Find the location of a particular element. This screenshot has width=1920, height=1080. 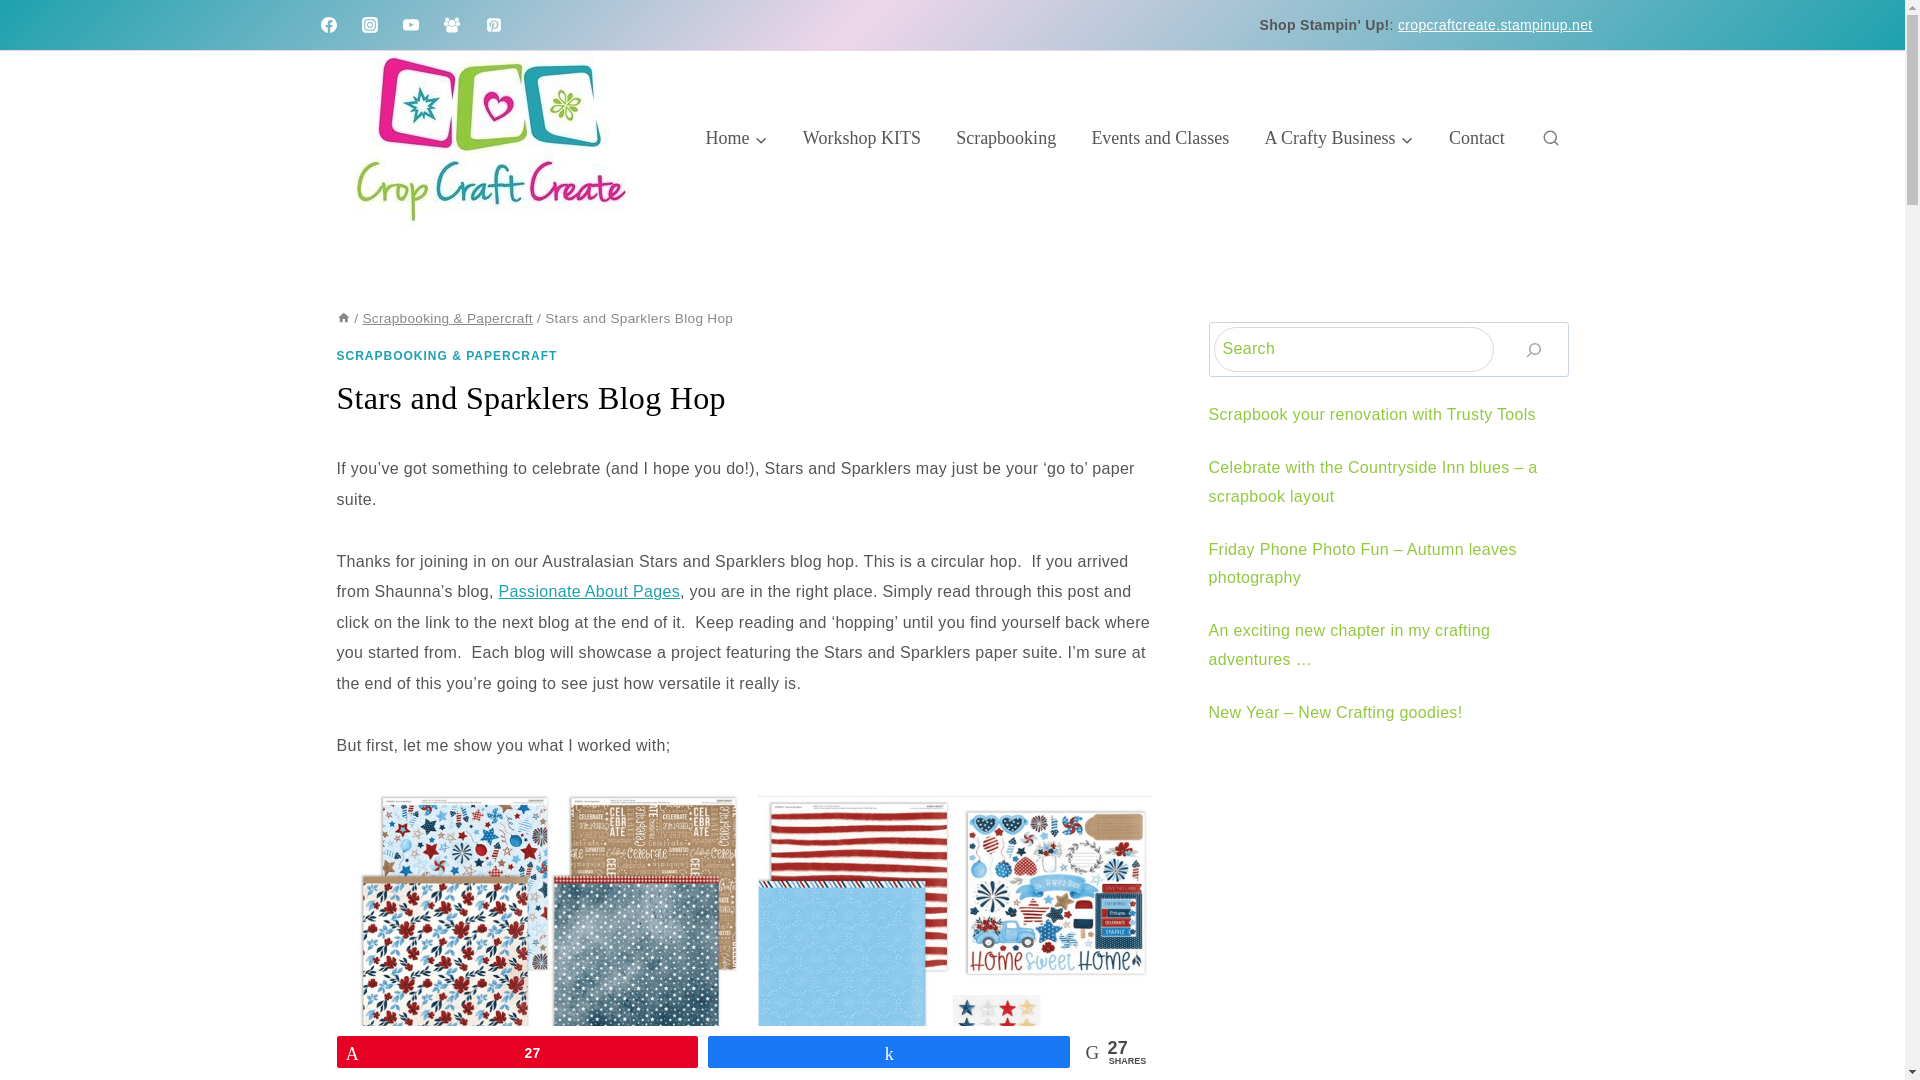

cropcraftcreate.stampinup.net is located at coordinates (1495, 25).